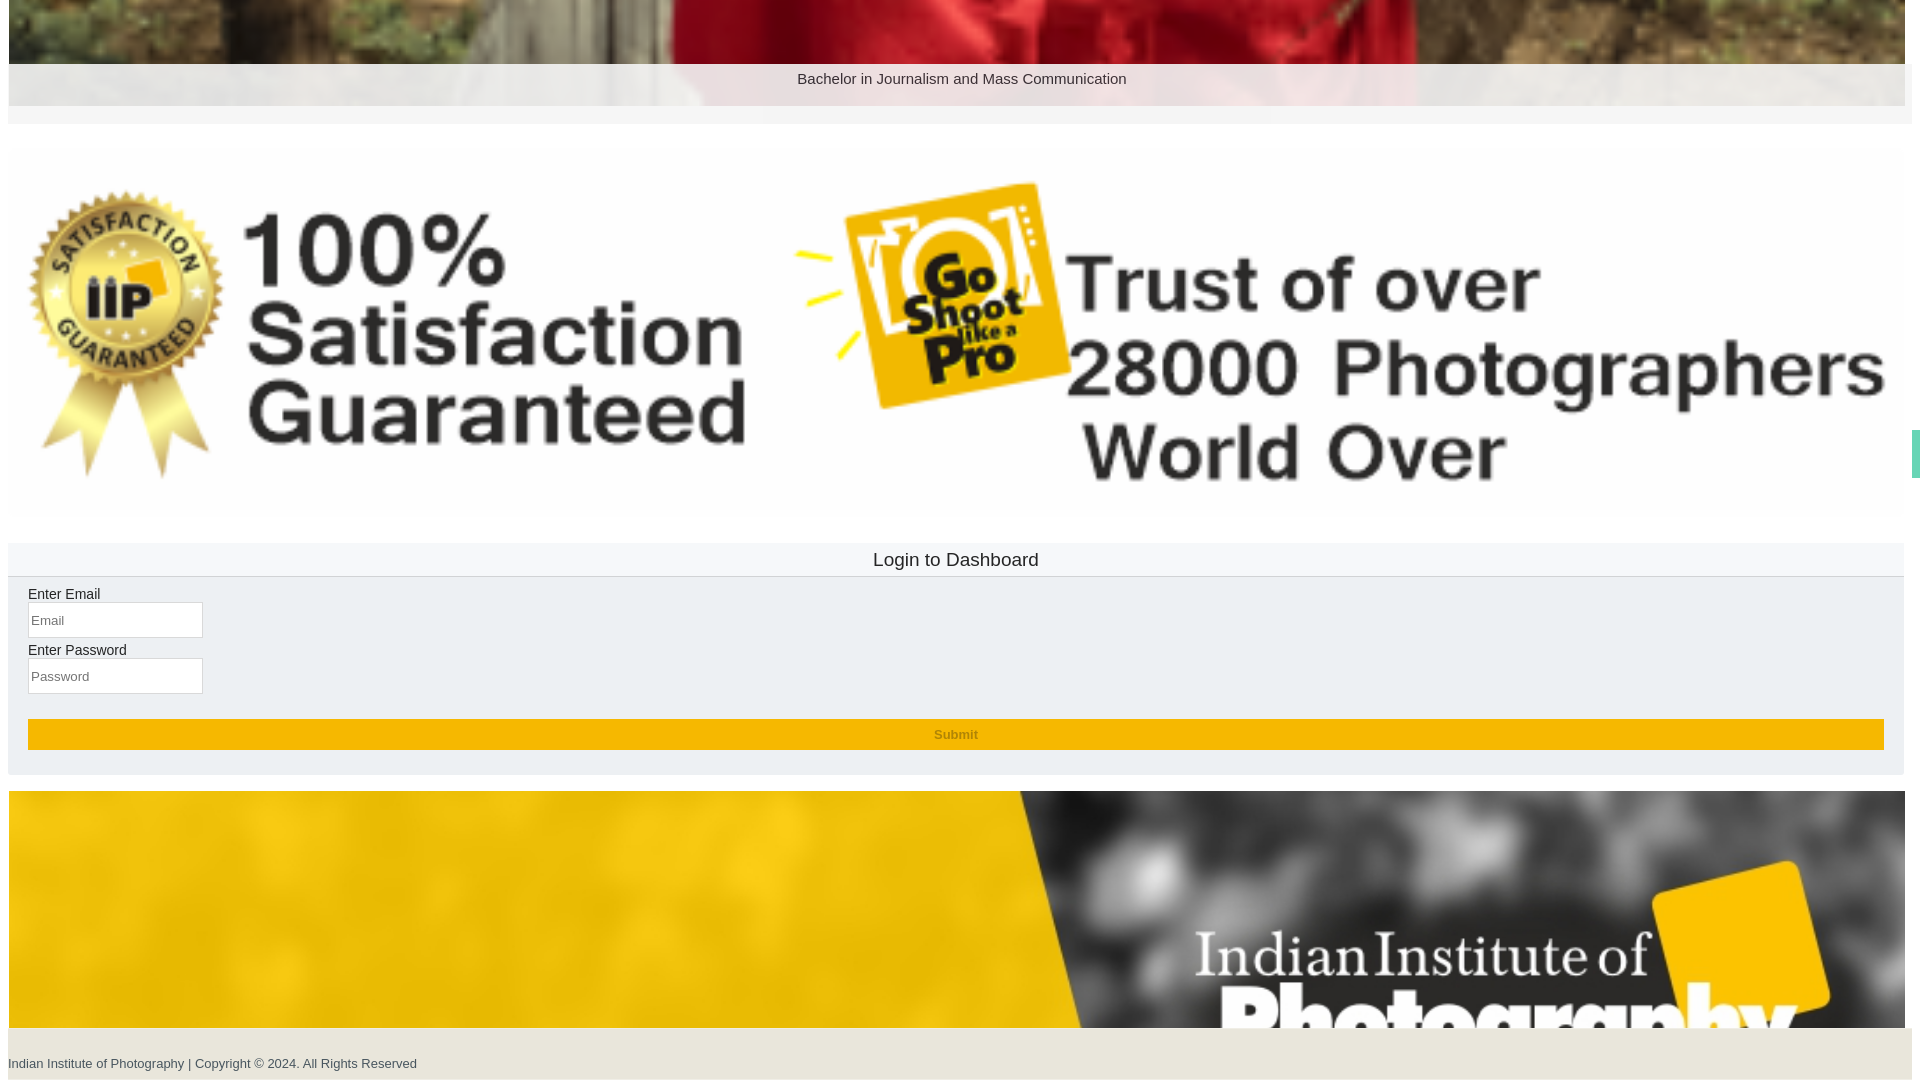 The image size is (1920, 1080). Describe the element at coordinates (956, 132) in the screenshot. I see `Bachelor in Journalism and Mass Communication` at that location.